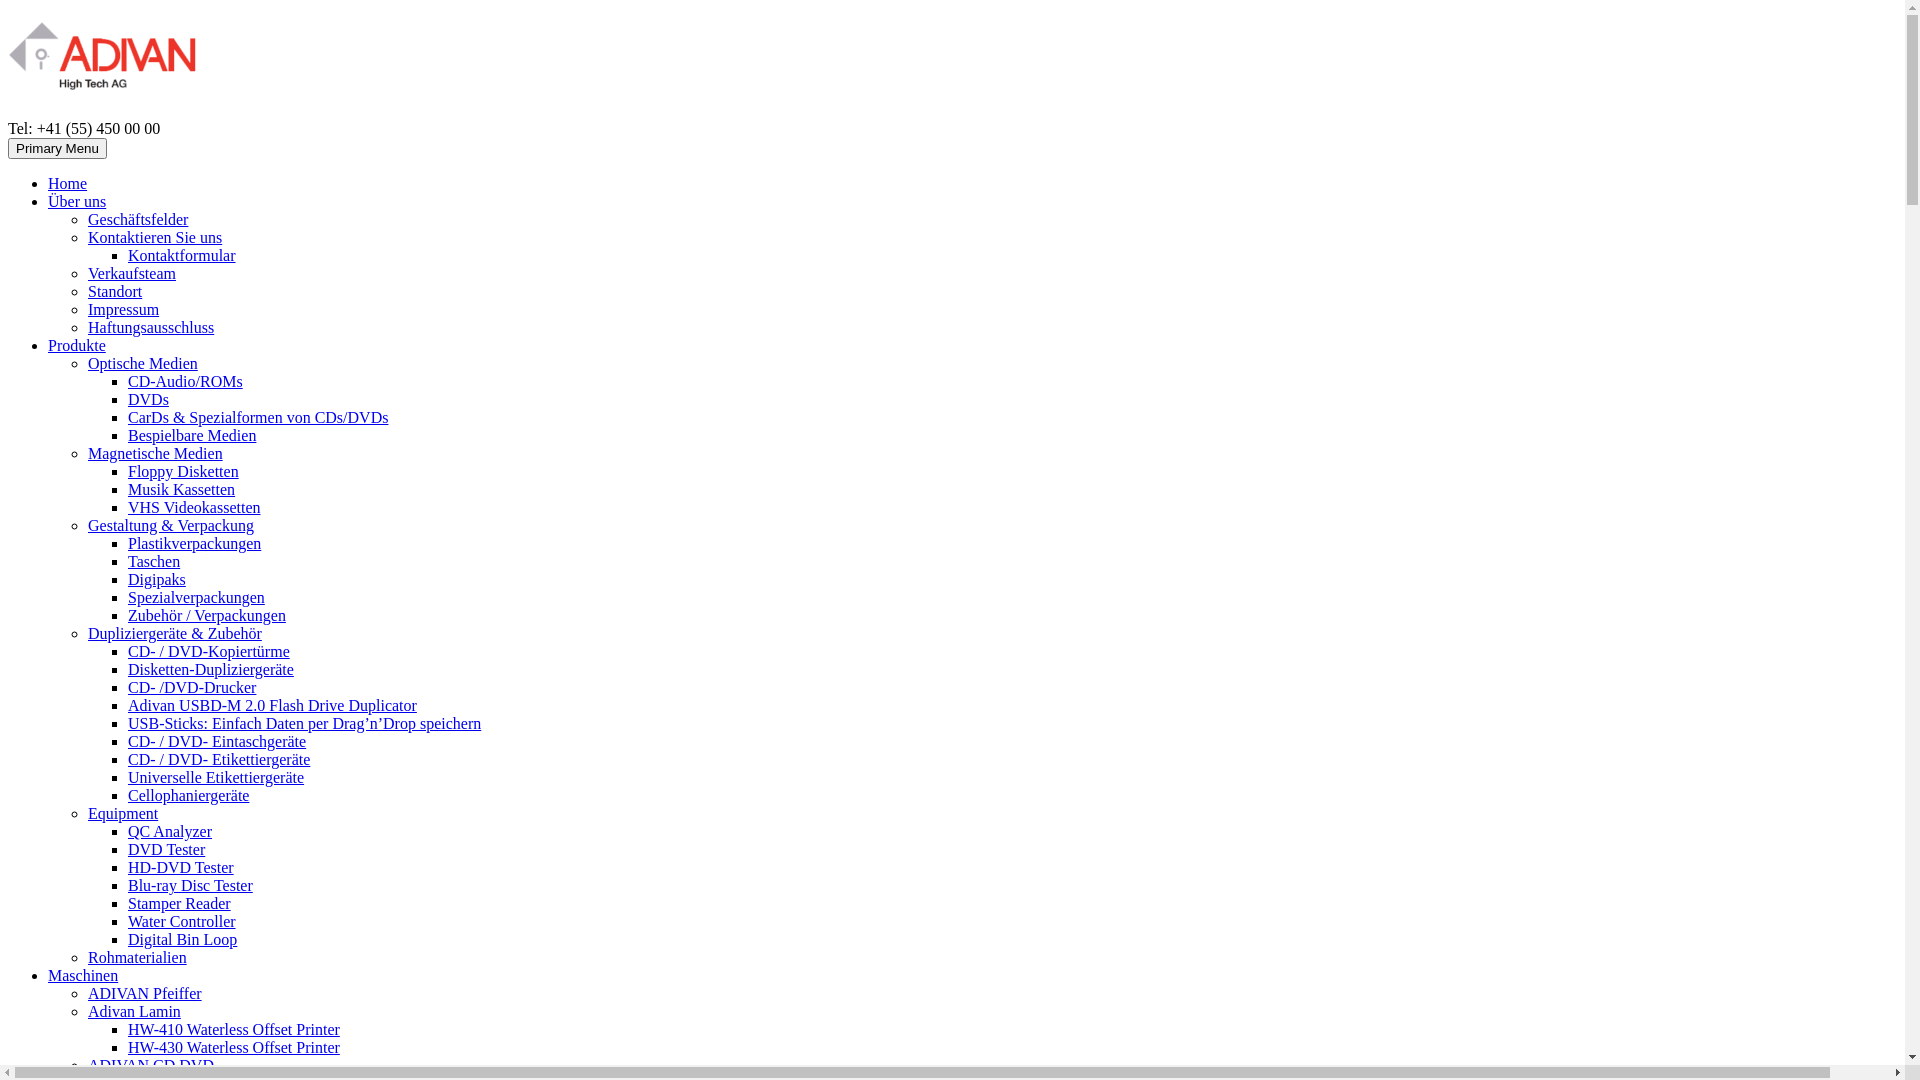  What do you see at coordinates (58, 148) in the screenshot?
I see `Primary Menu` at bounding box center [58, 148].